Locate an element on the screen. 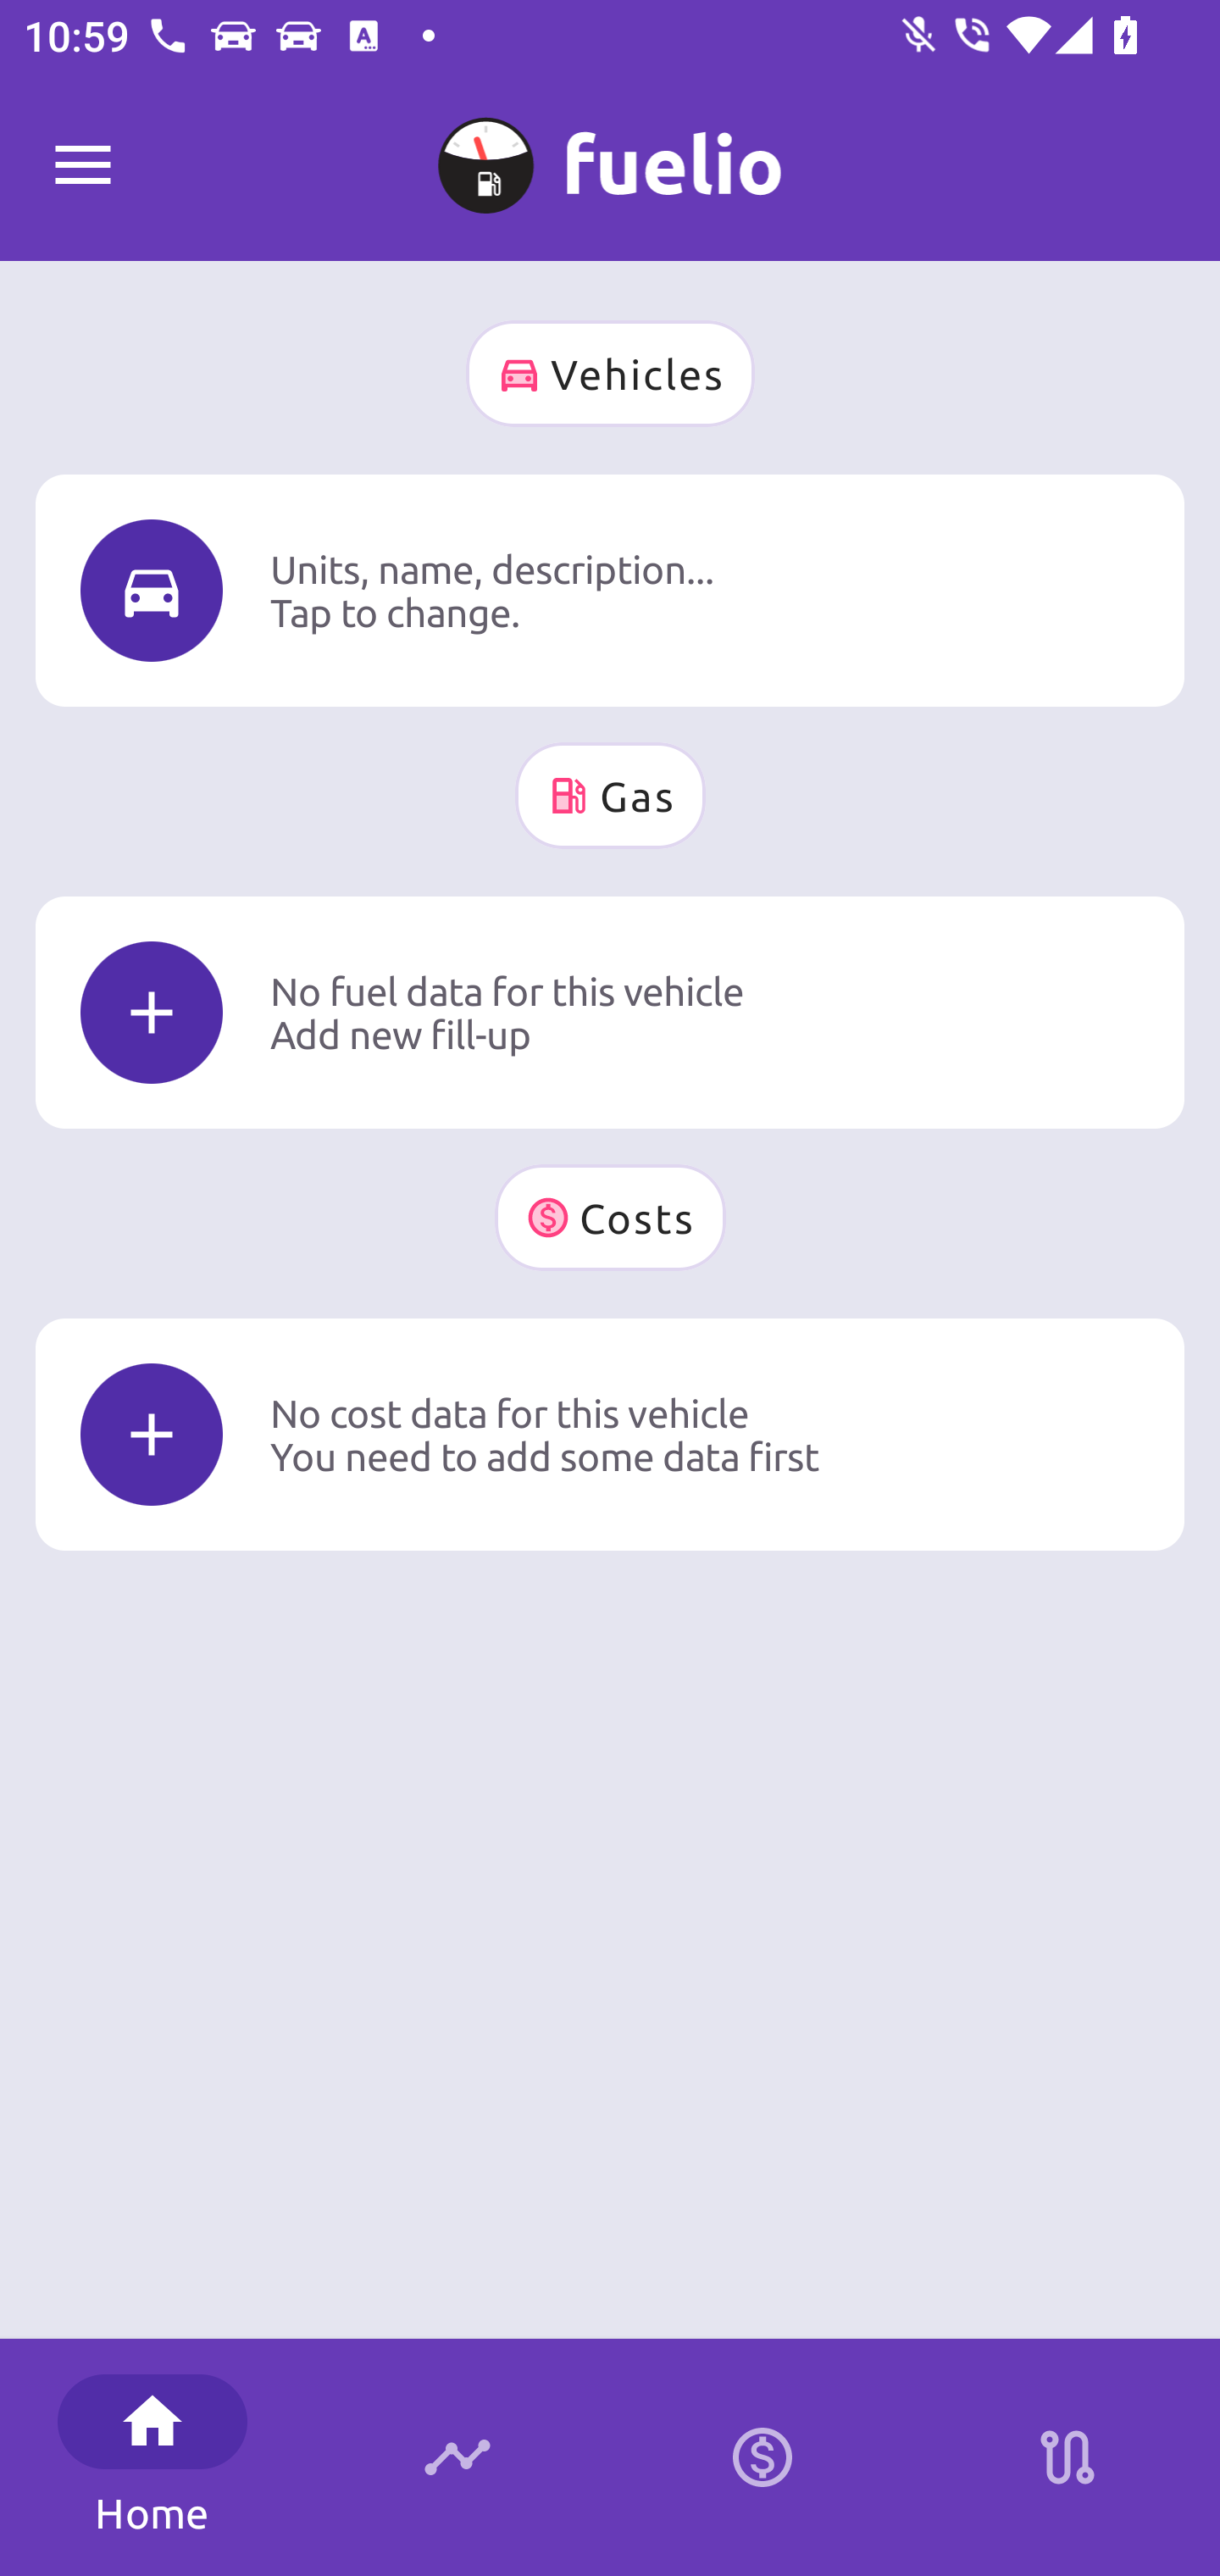  Stations on route is located at coordinates (1067, 2457).